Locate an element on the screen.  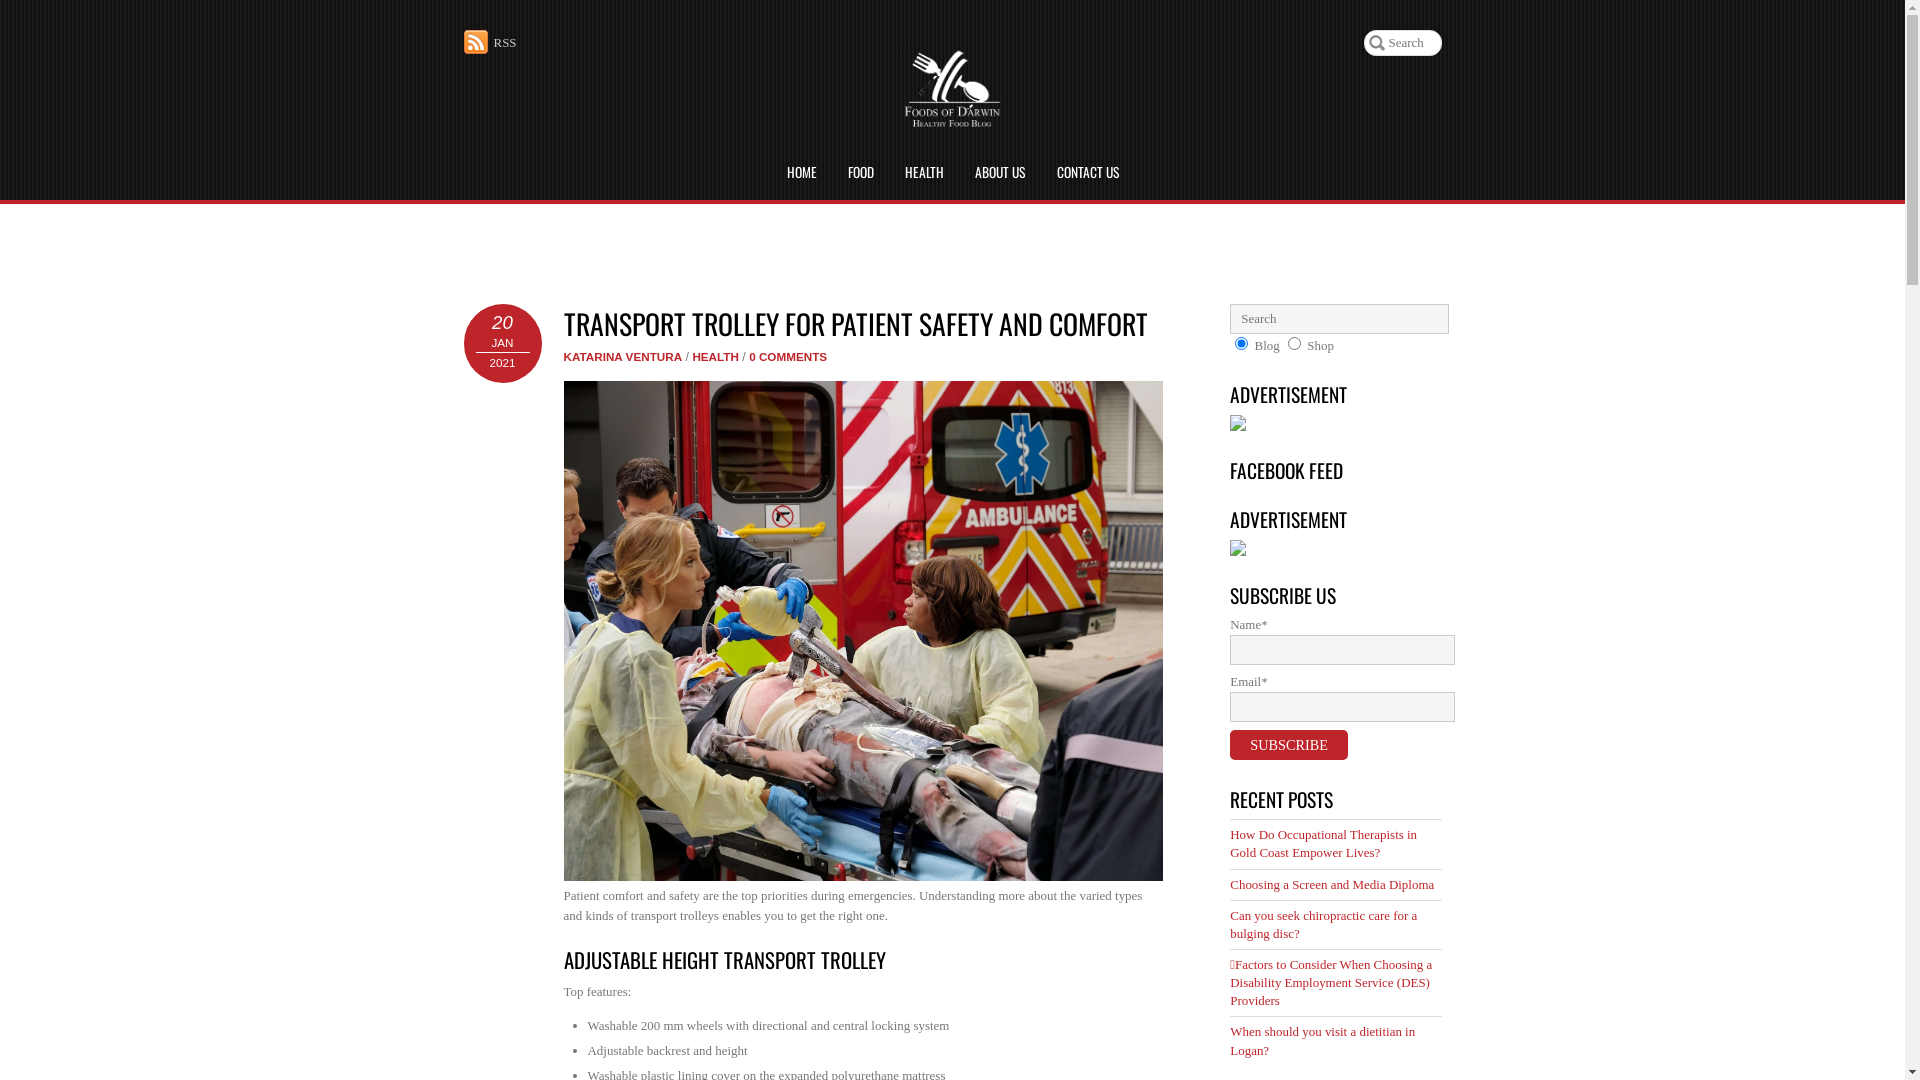
Can you seek chiropractic care for a bulging disc? is located at coordinates (1324, 924).